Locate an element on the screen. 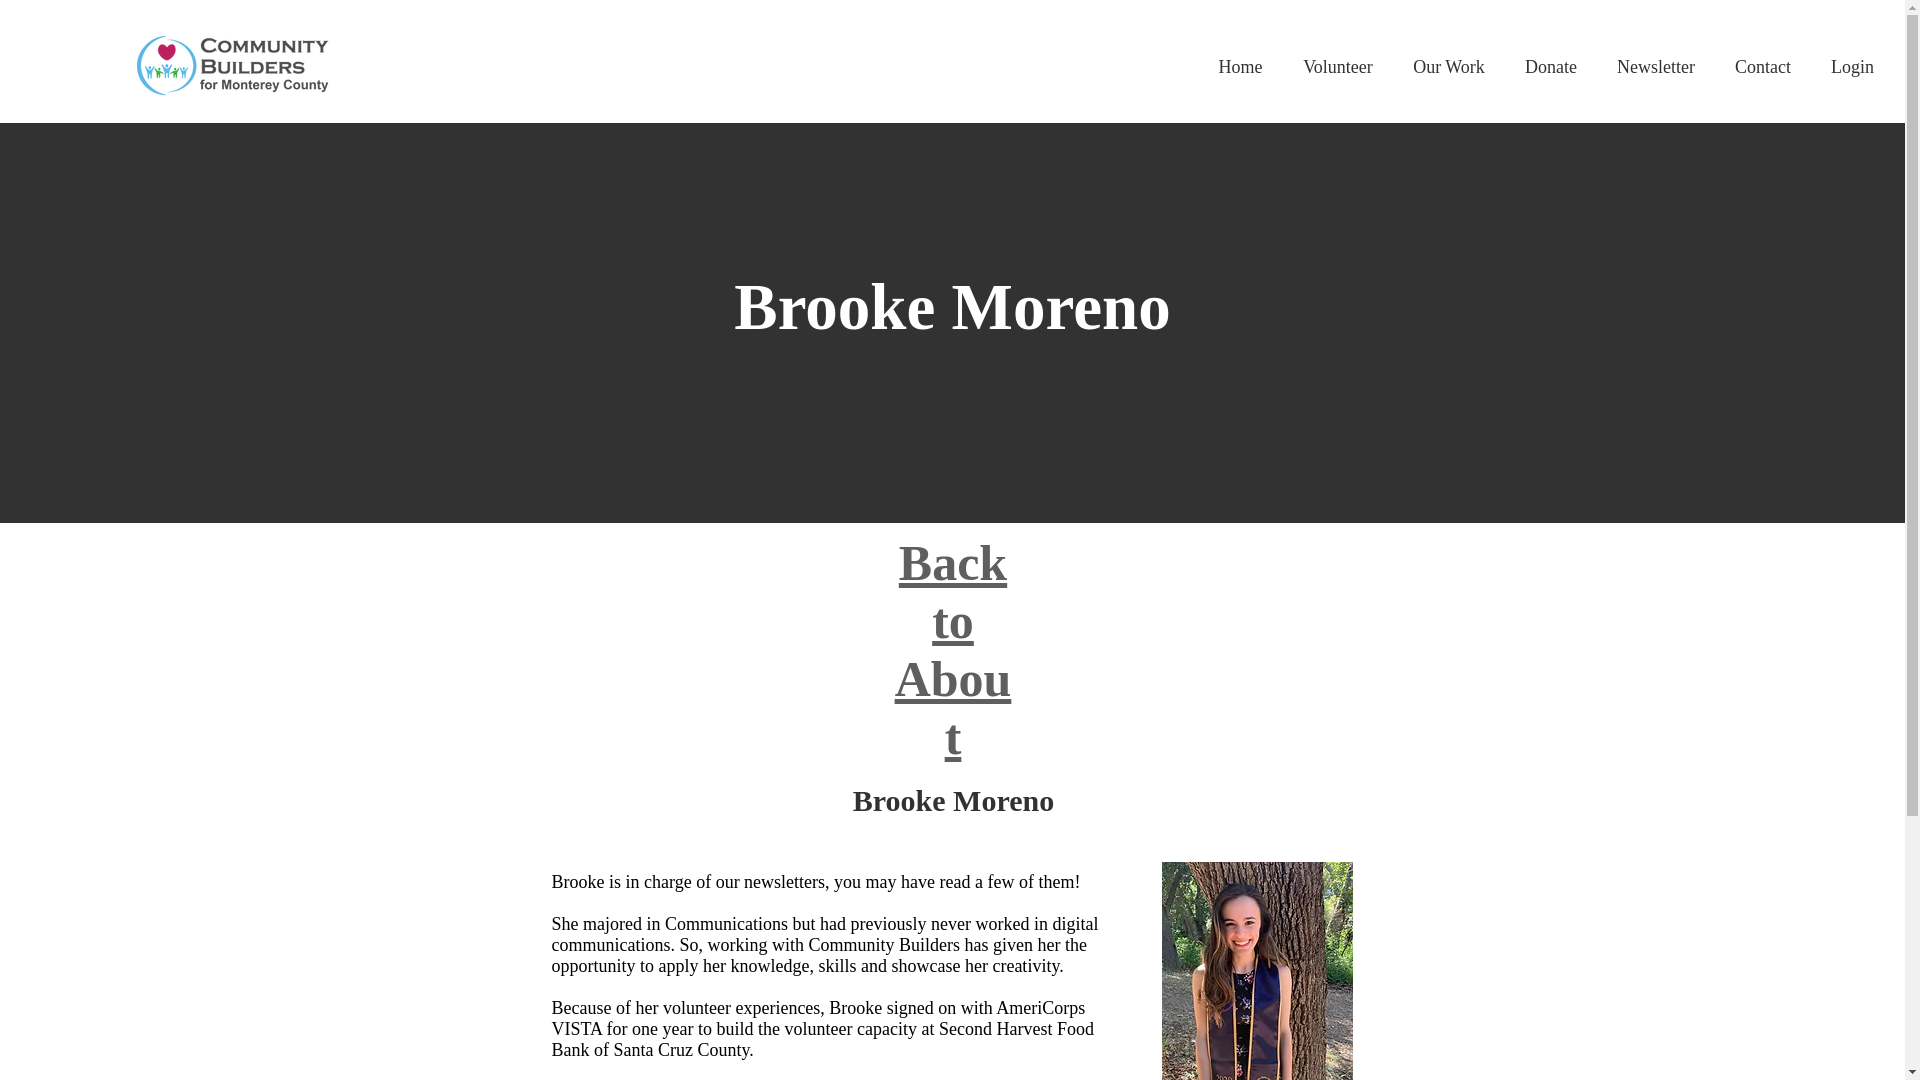  Contact is located at coordinates (1762, 67).